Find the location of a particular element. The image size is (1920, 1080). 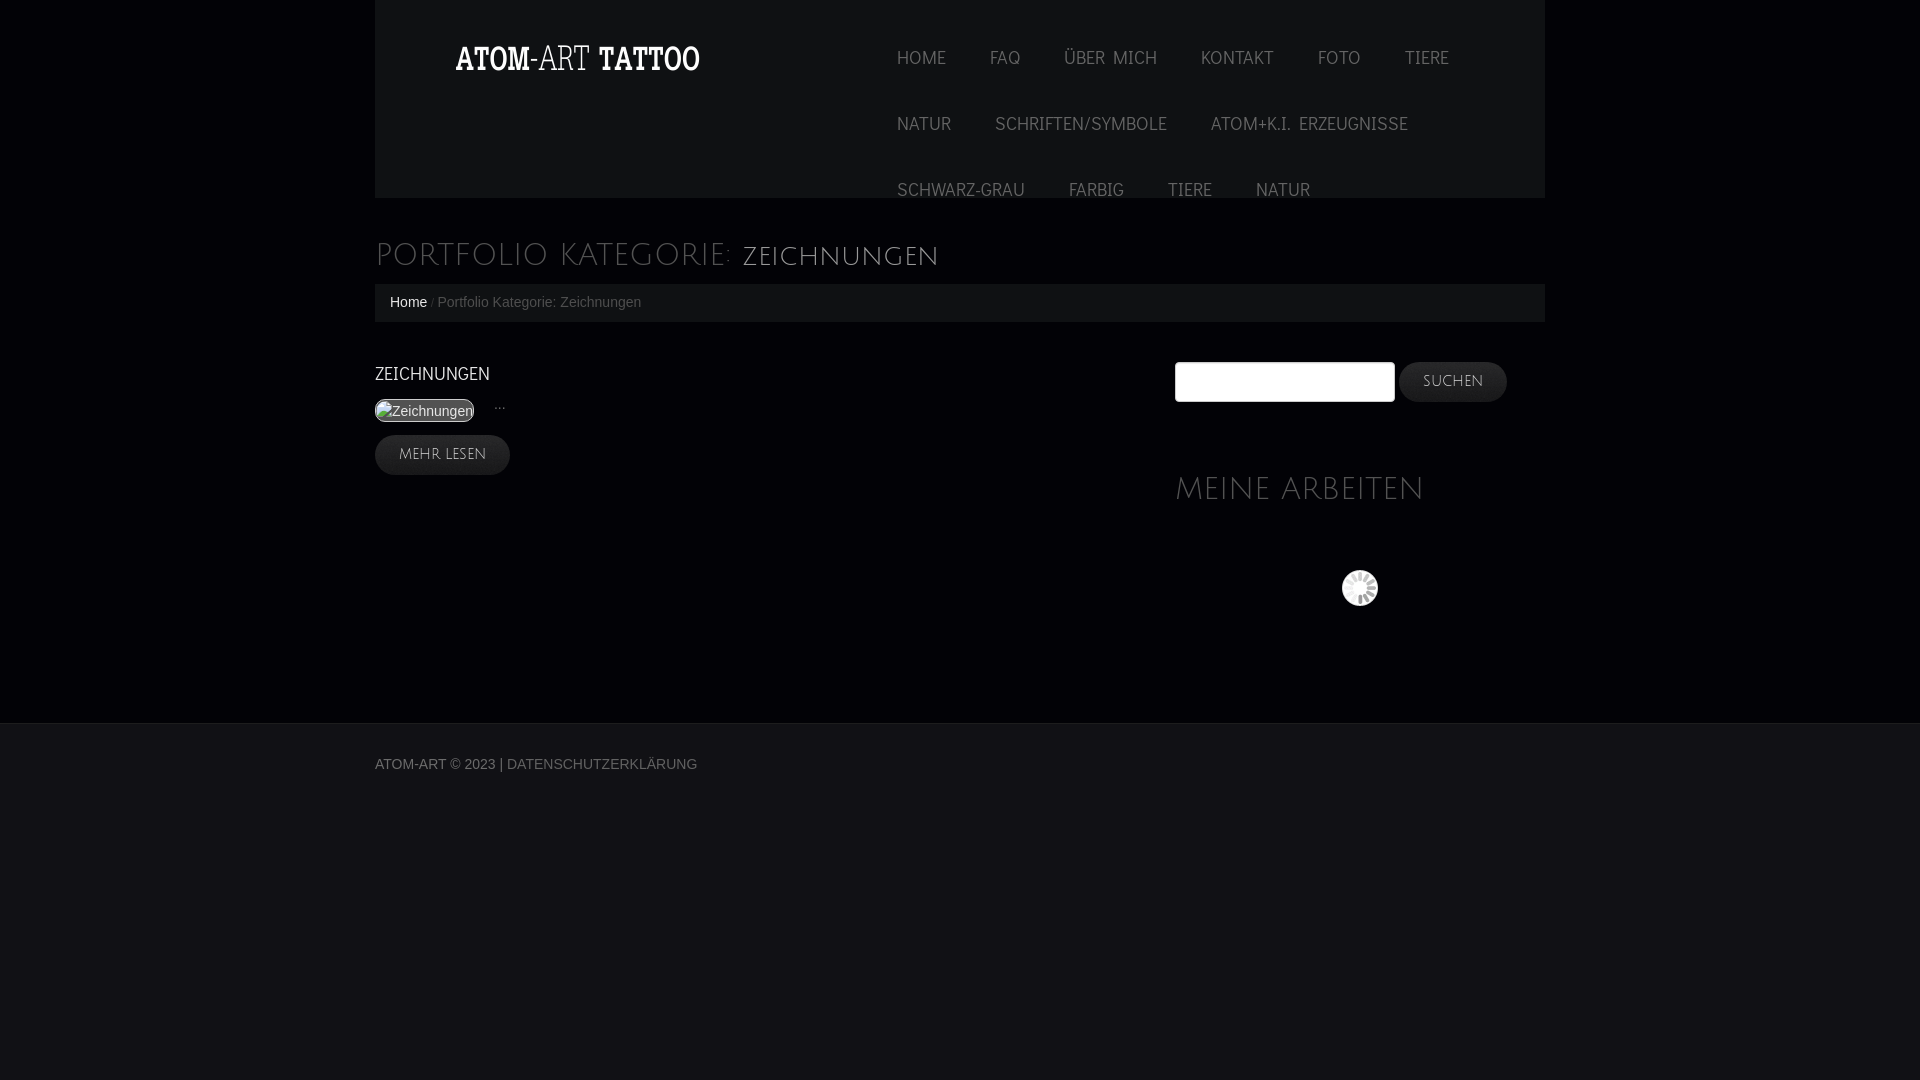

suchen is located at coordinates (1453, 382).